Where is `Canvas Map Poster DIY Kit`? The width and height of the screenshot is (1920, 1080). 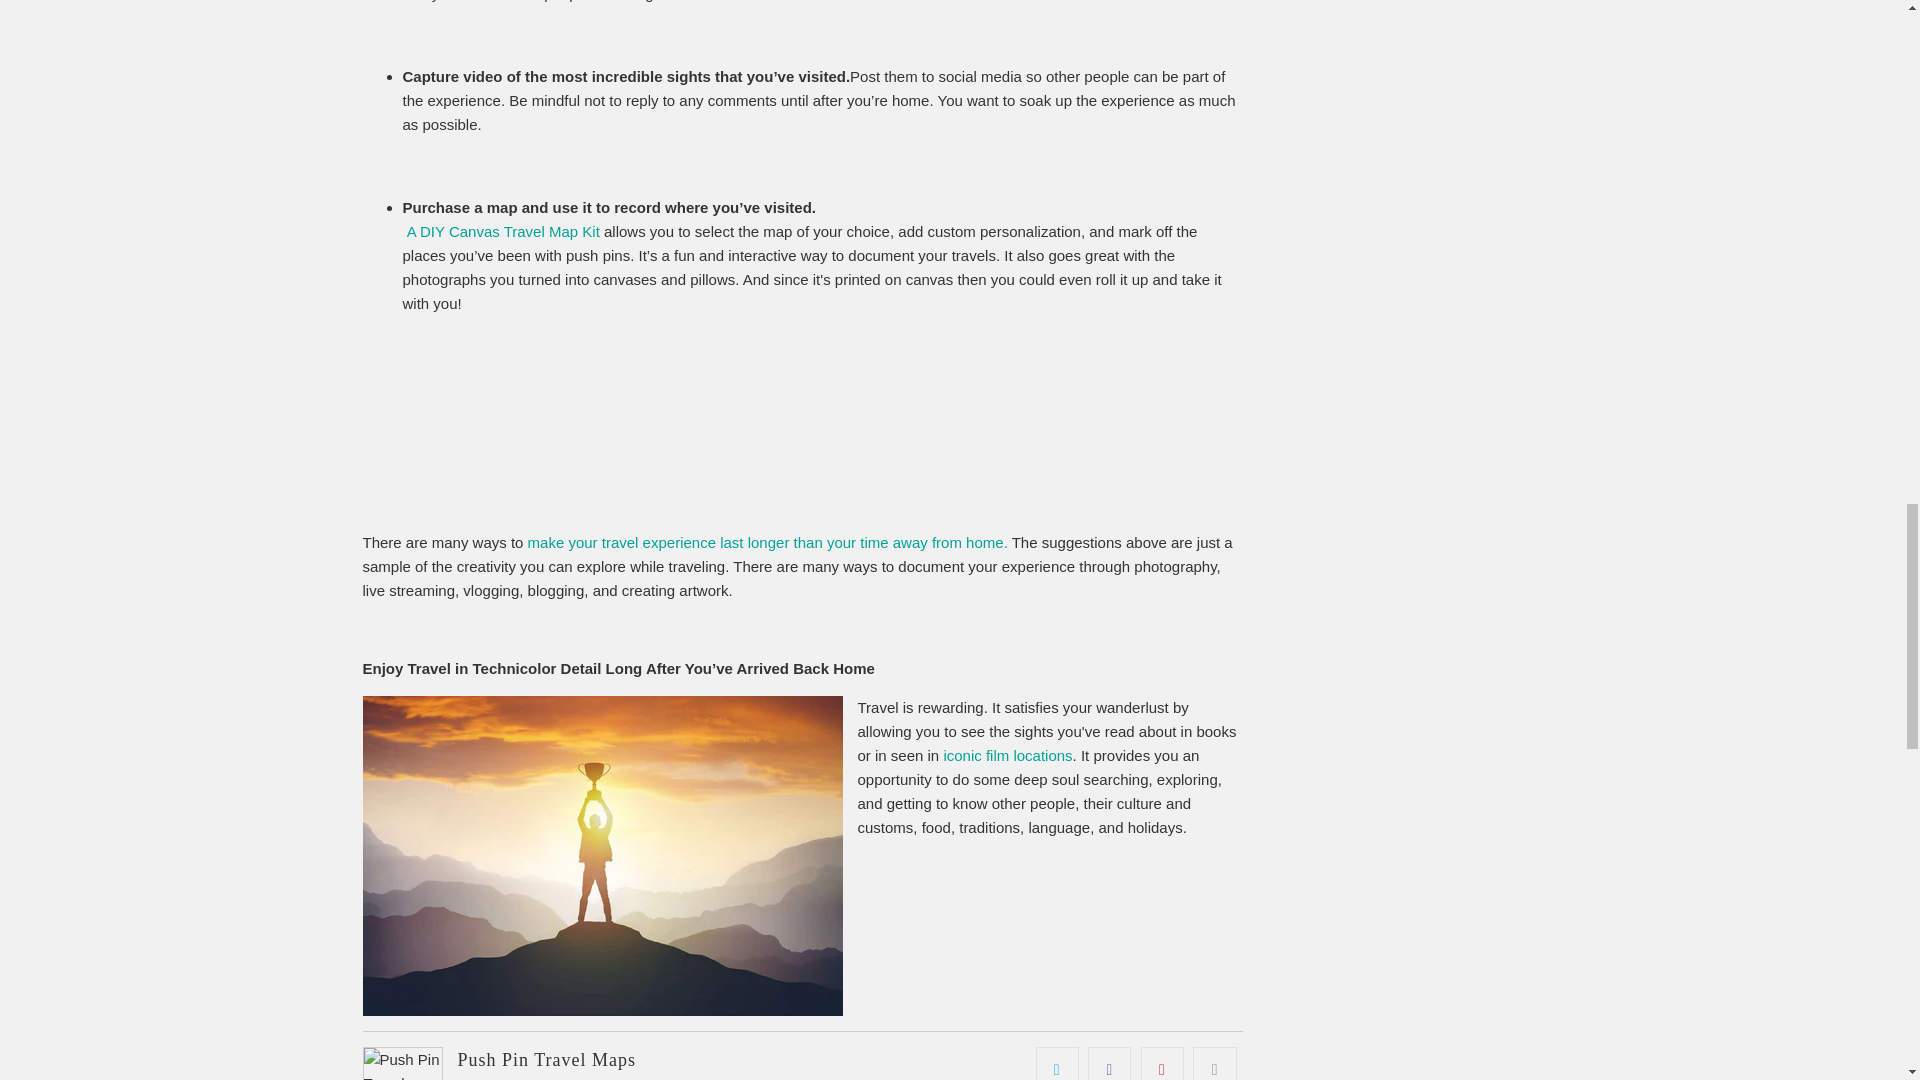
Canvas Map Poster DIY Kit is located at coordinates (503, 230).